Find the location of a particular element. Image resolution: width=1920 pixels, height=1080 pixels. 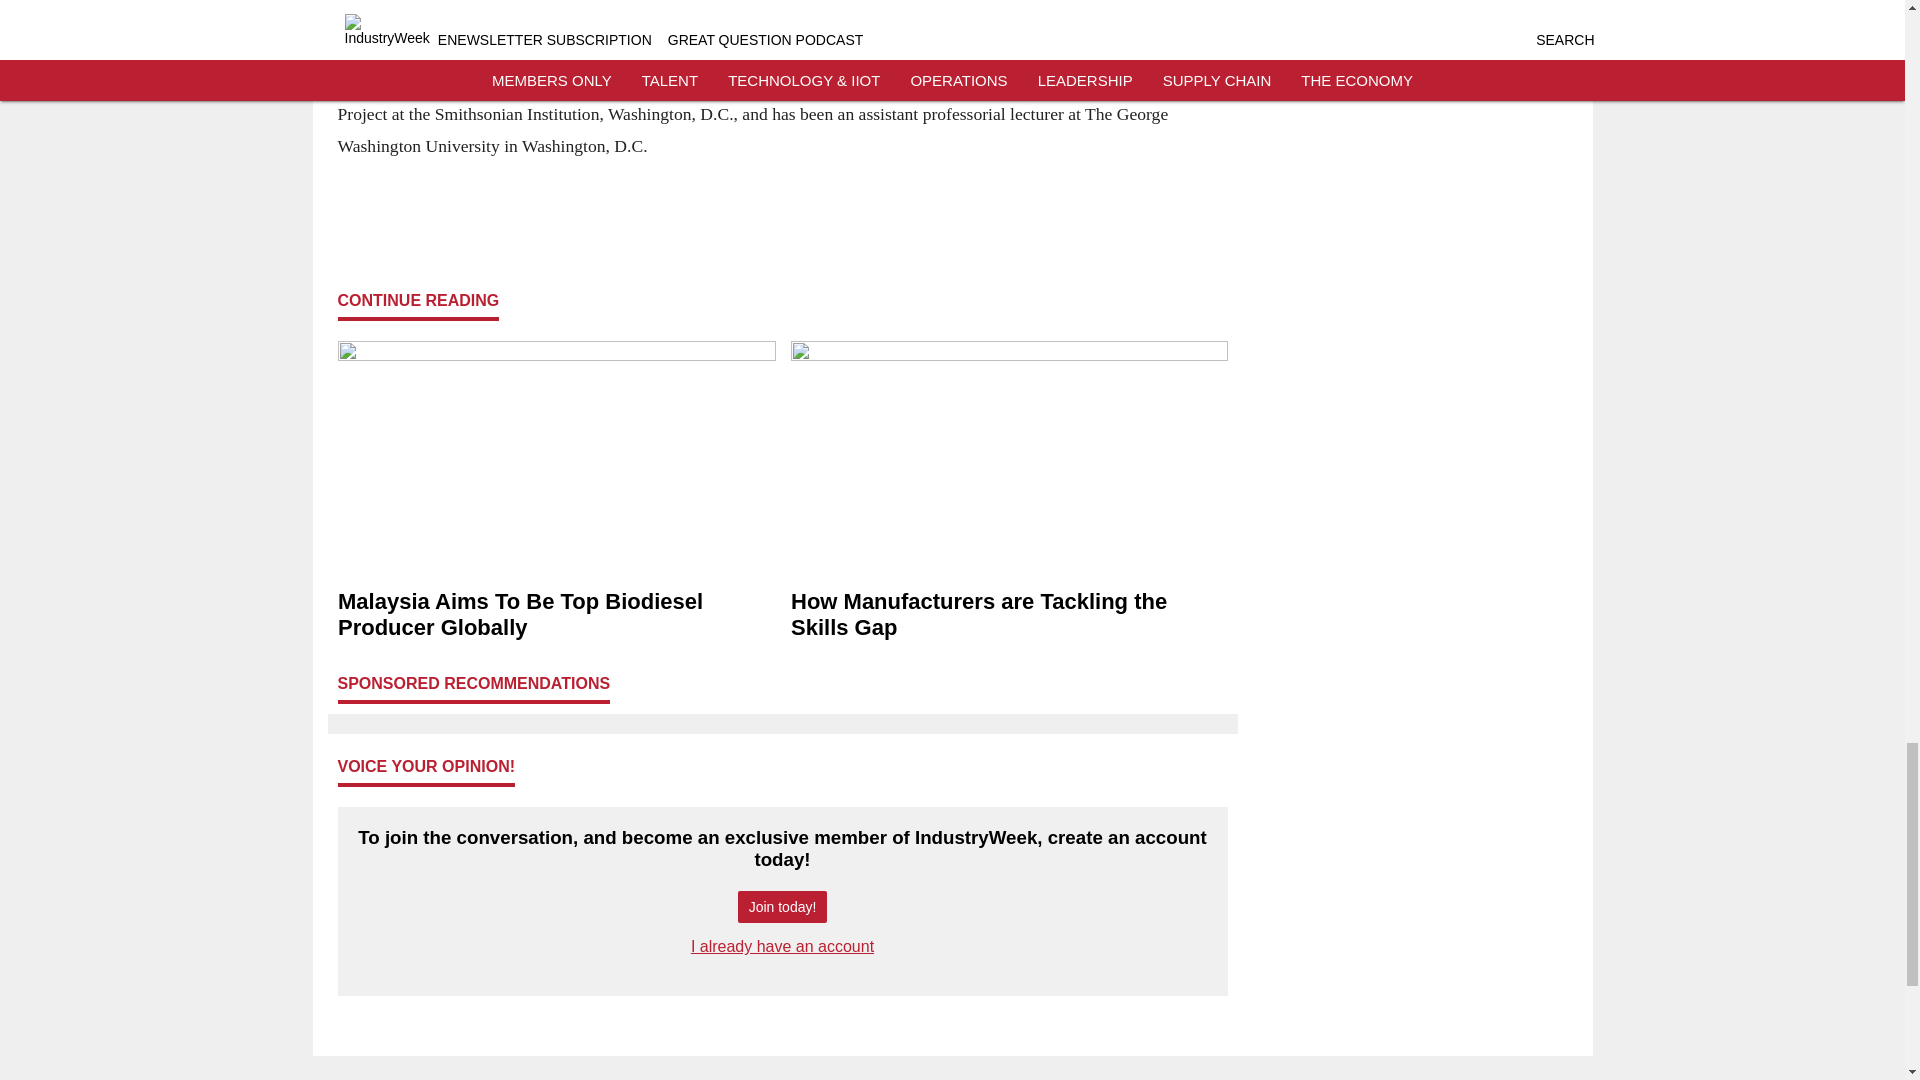

Malaysia Aims To Be Top Biodiesel Producer Globally is located at coordinates (556, 614).